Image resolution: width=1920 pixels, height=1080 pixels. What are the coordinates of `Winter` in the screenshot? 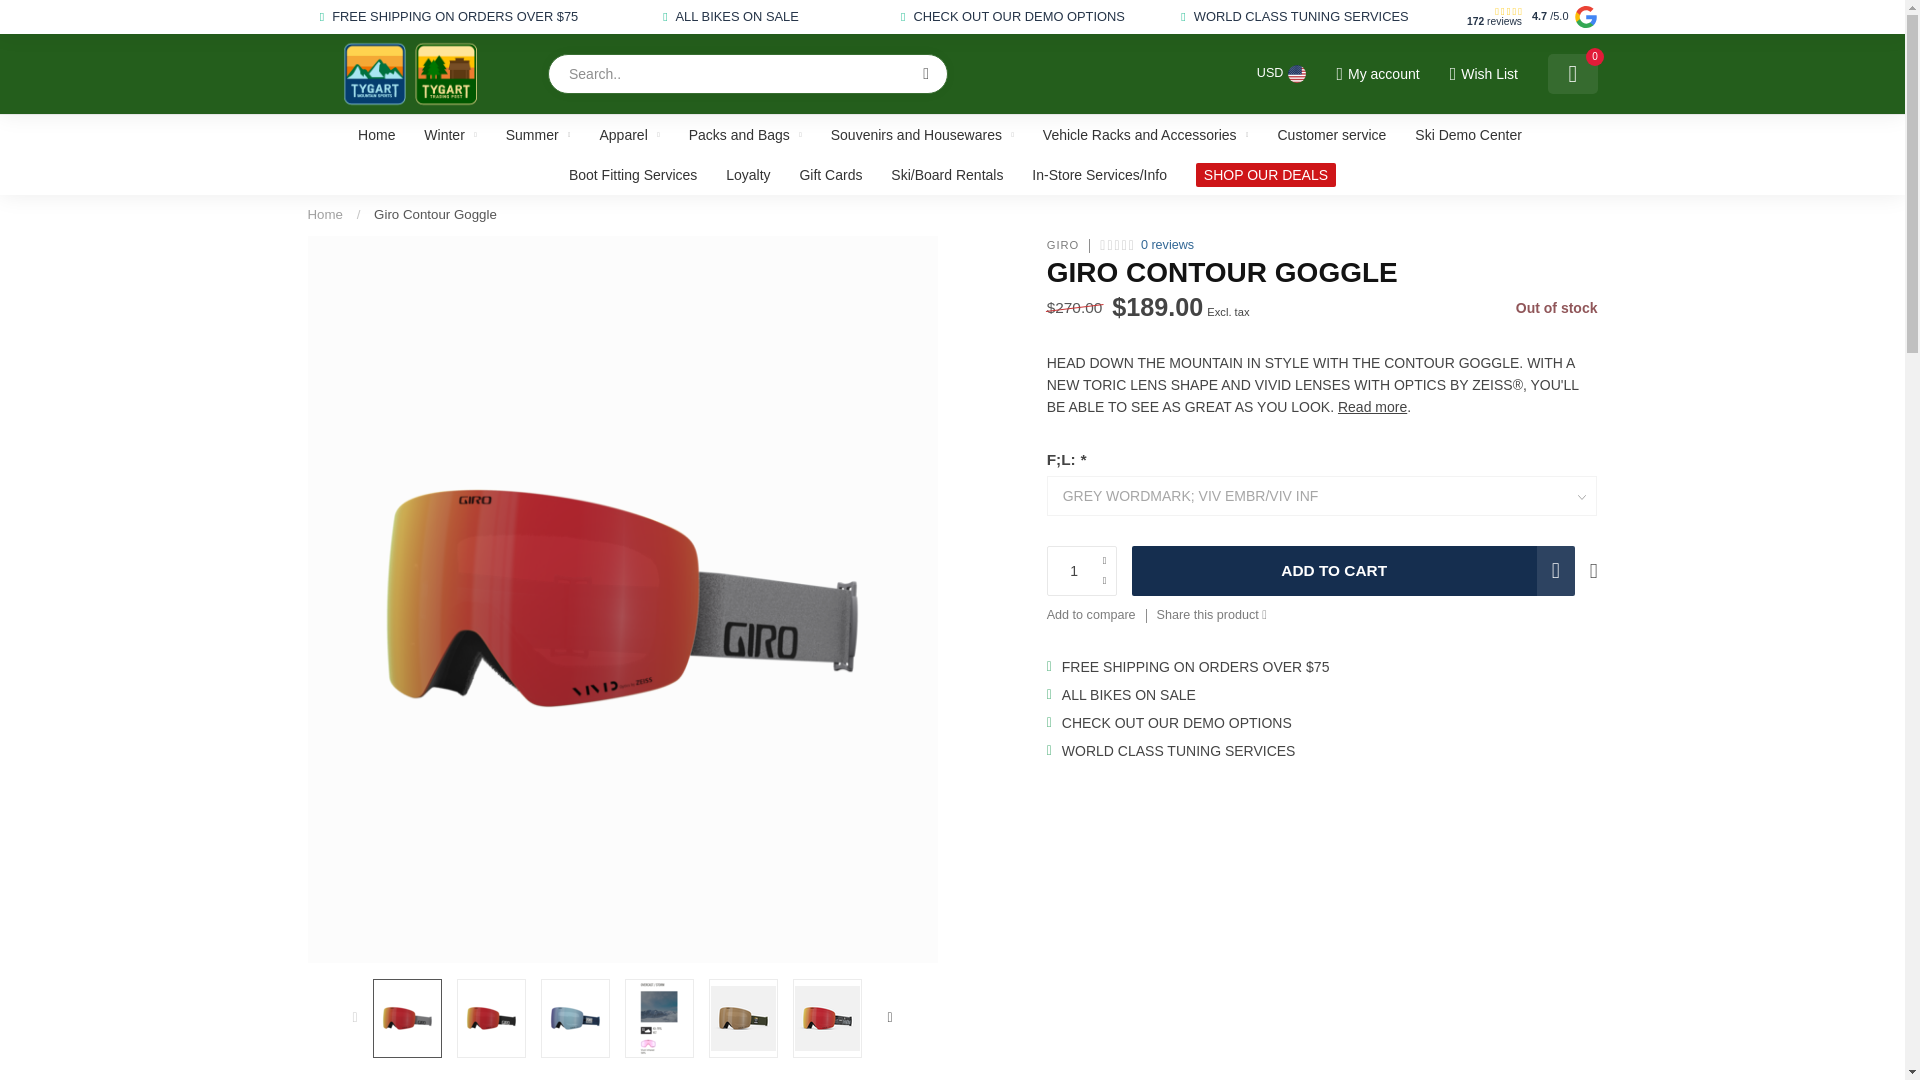 It's located at (450, 134).